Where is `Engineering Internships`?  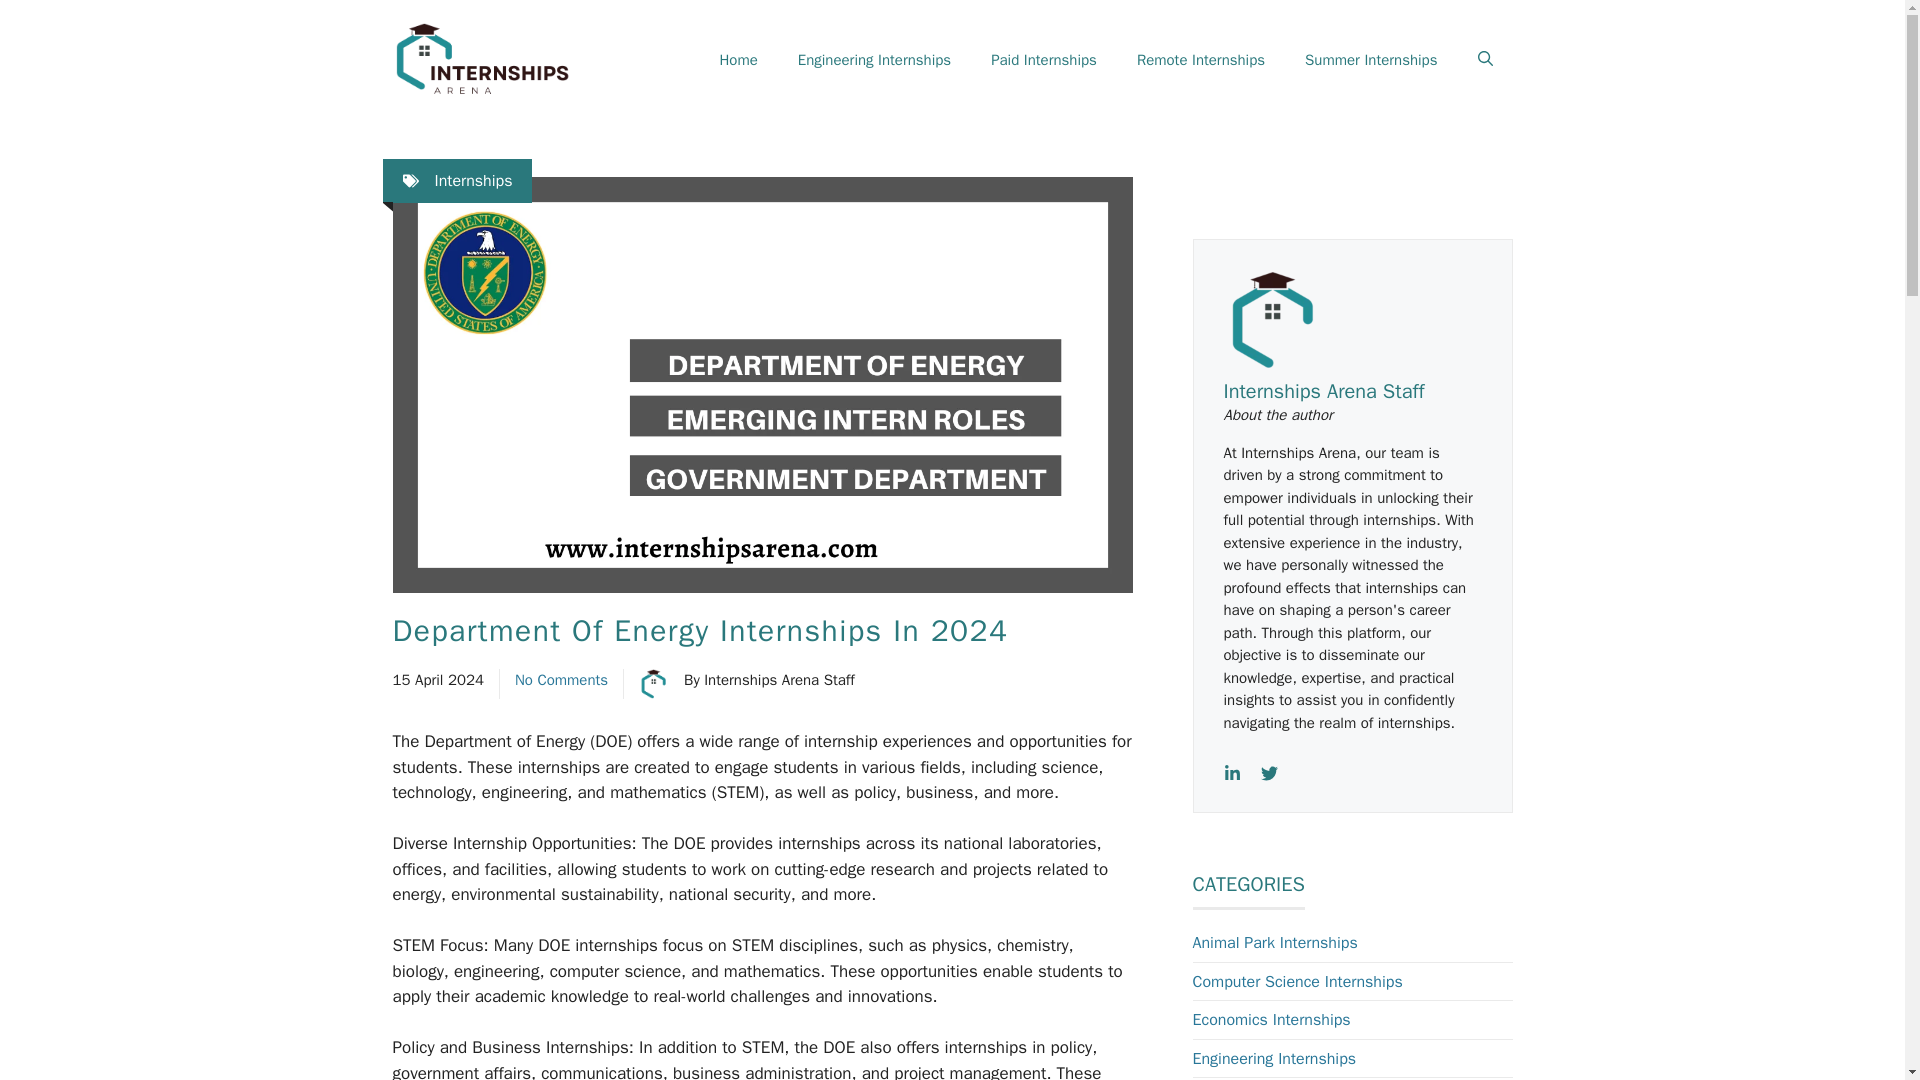 Engineering Internships is located at coordinates (874, 60).